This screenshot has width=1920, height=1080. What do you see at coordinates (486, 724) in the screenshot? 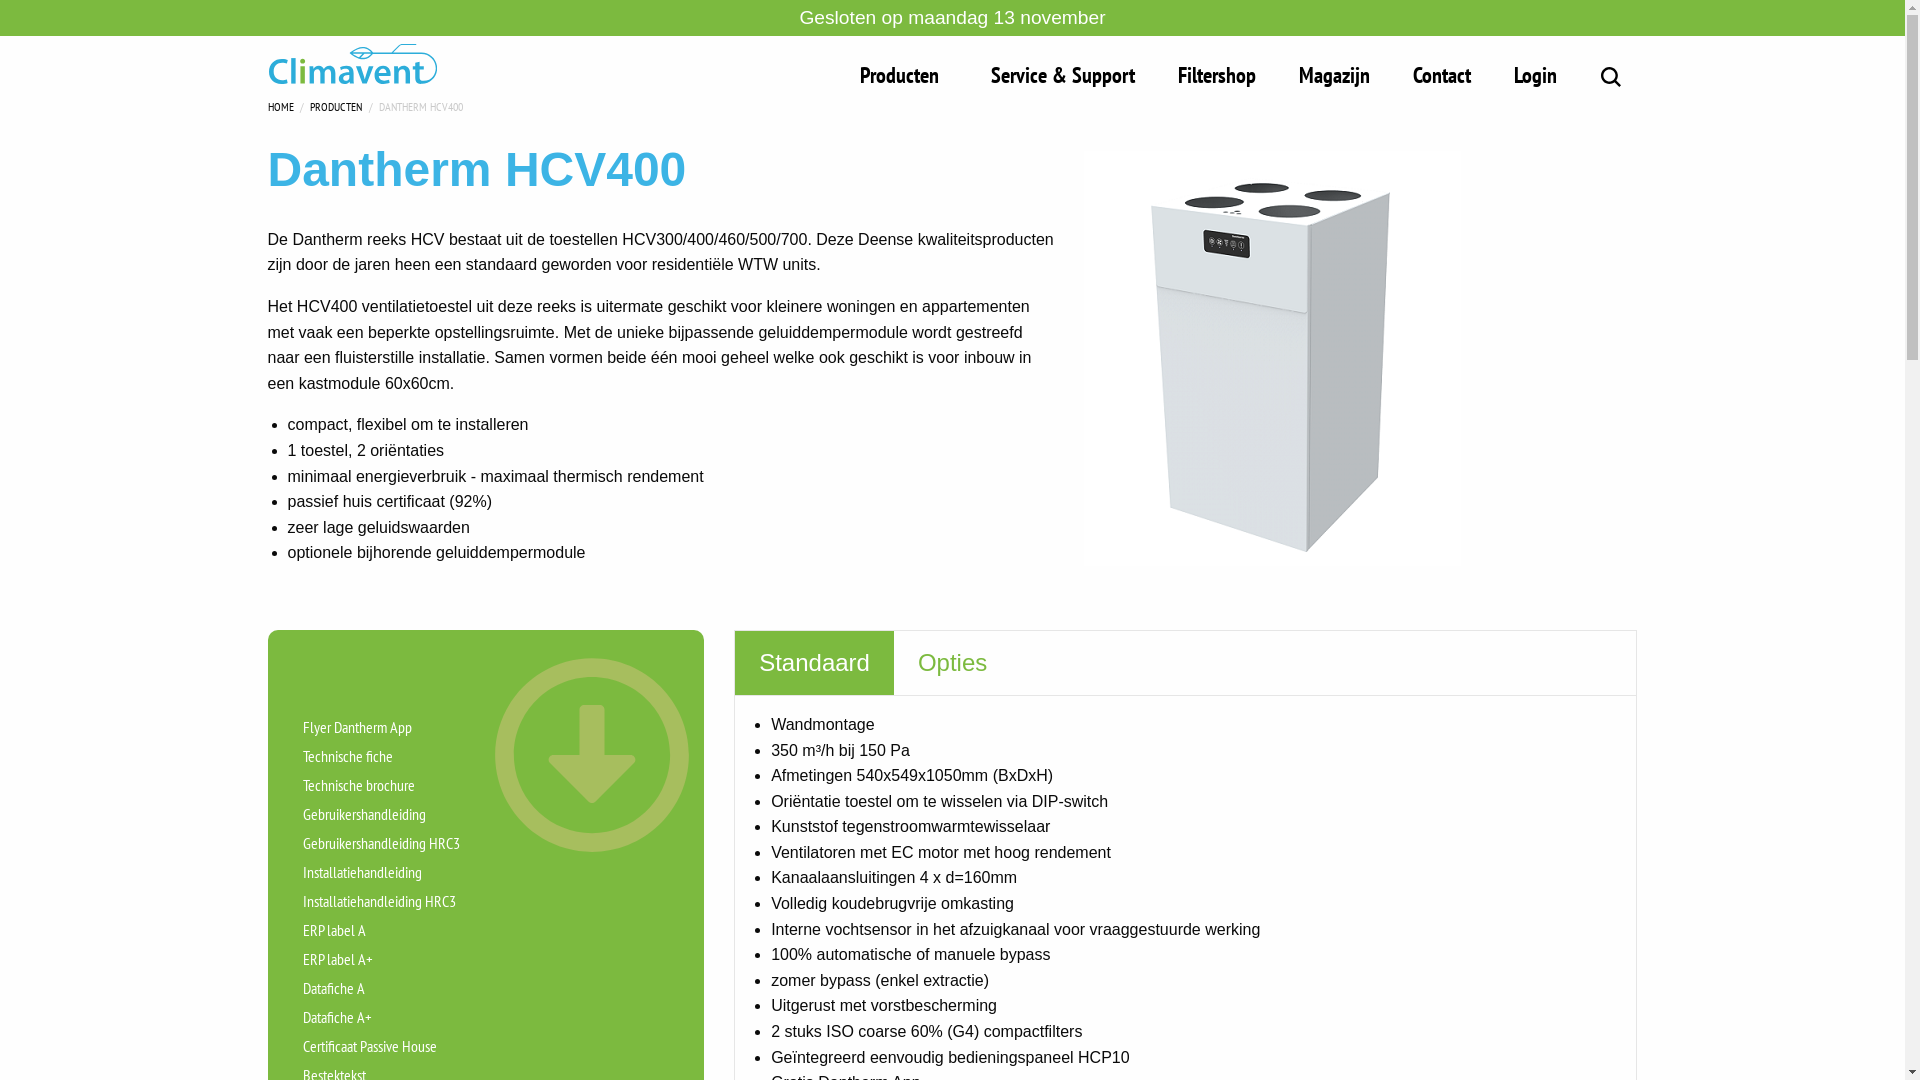
I see `Flyer Dantherm App` at bounding box center [486, 724].